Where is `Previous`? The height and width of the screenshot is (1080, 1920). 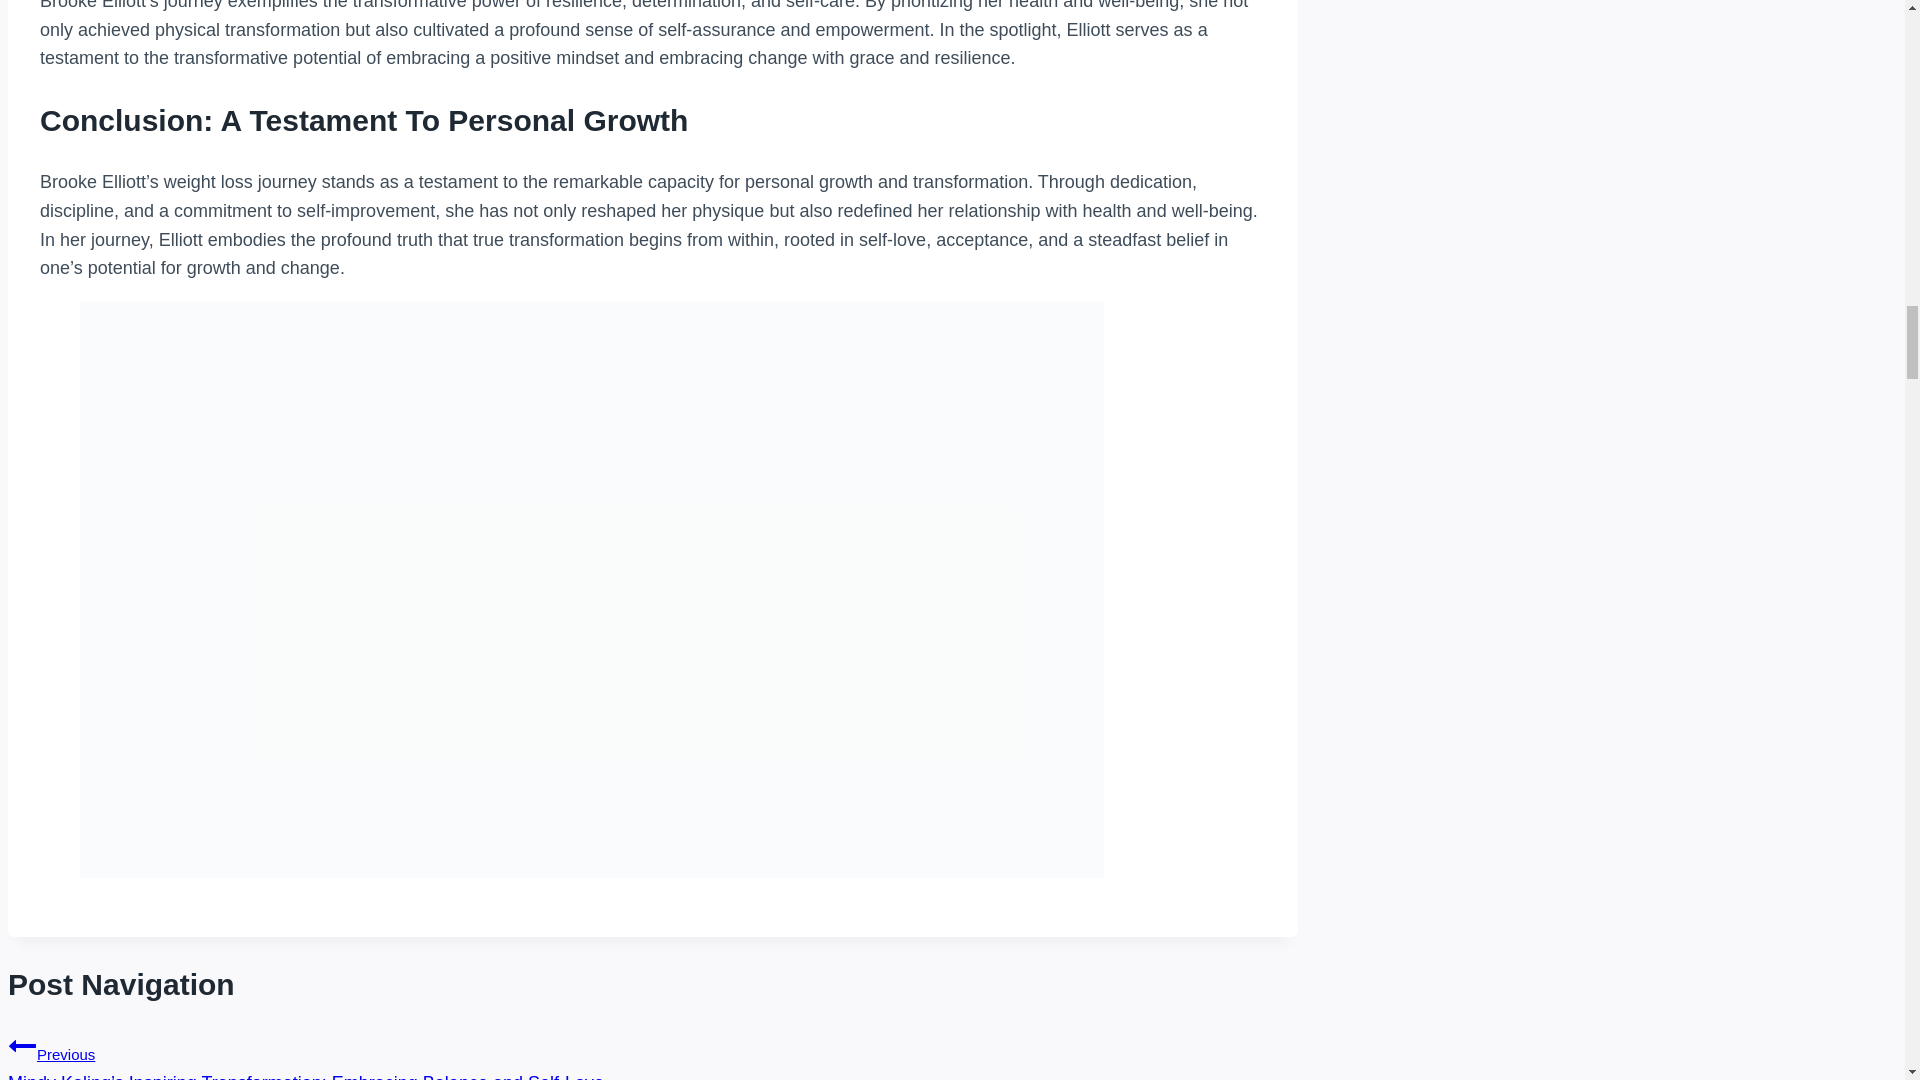
Previous is located at coordinates (22, 1046).